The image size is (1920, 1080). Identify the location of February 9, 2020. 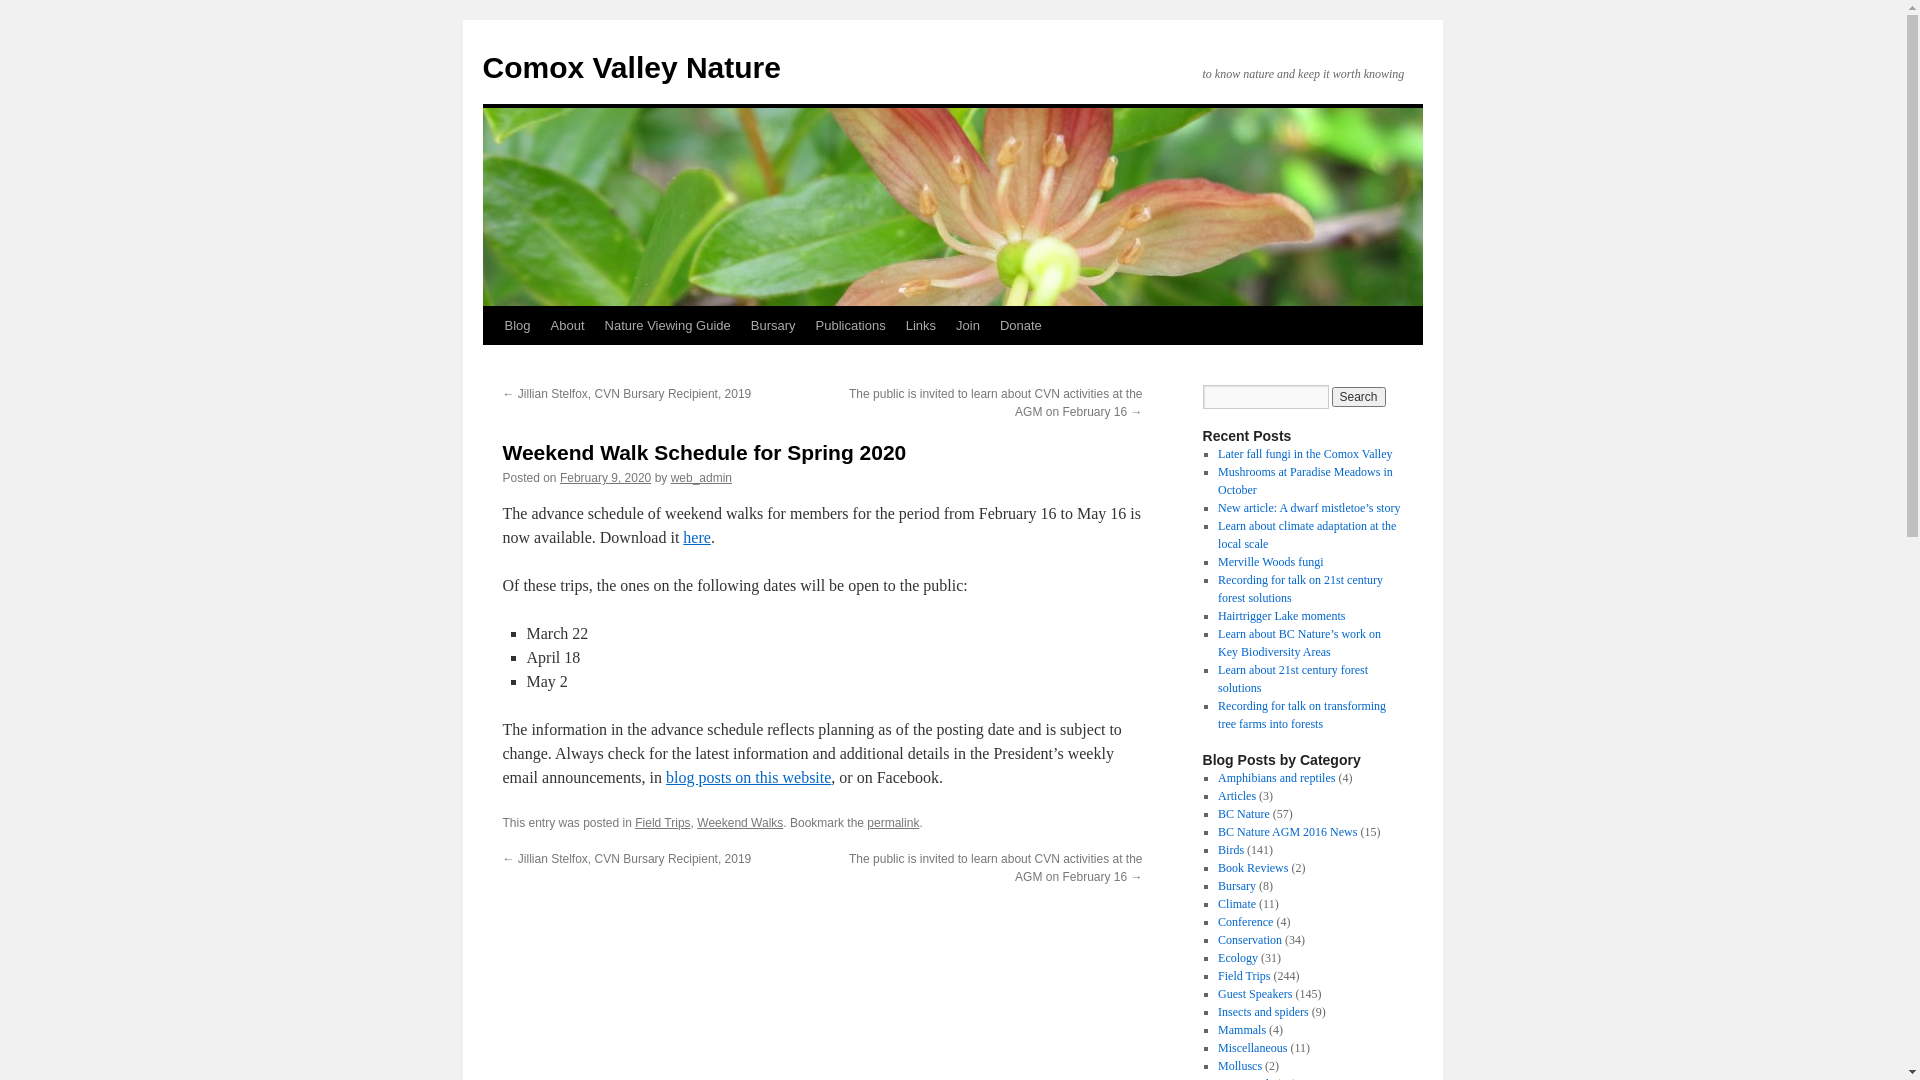
(606, 478).